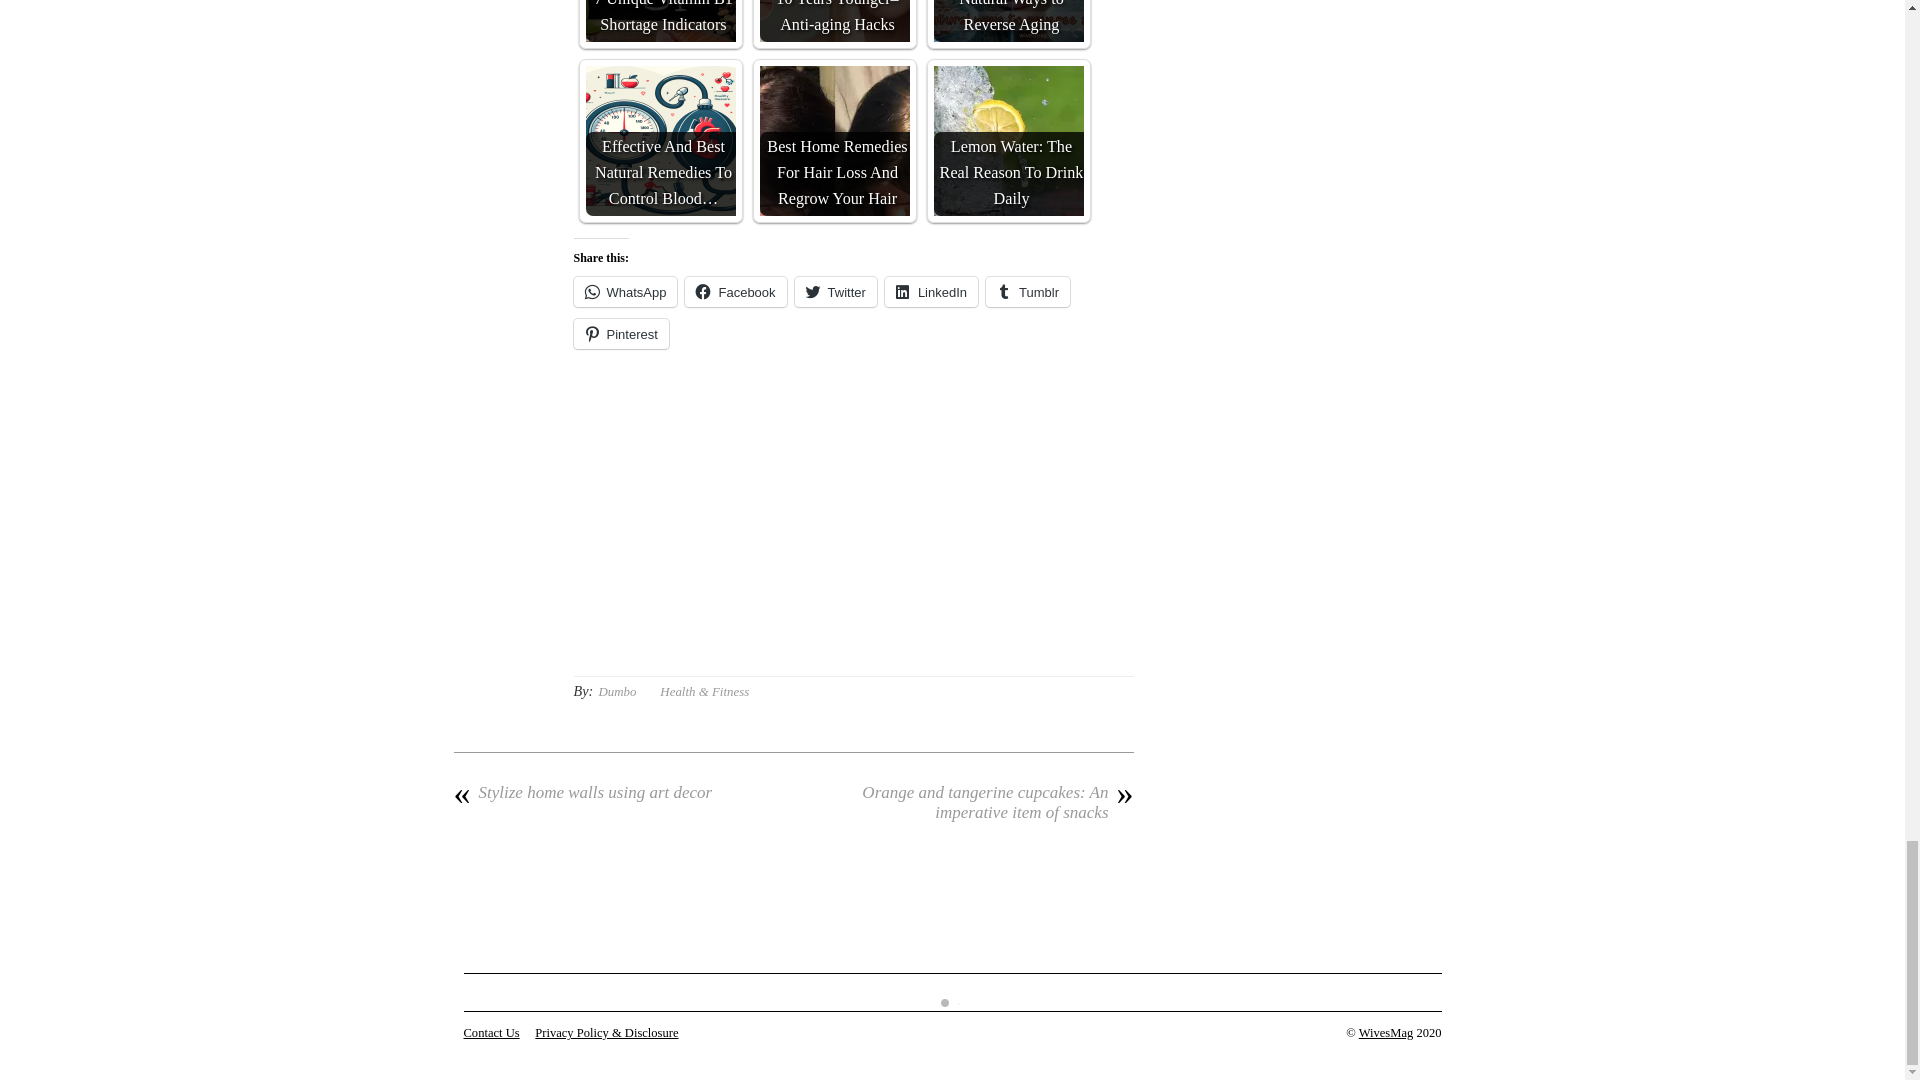 This screenshot has width=1920, height=1080. Describe the element at coordinates (660, 21) in the screenshot. I see `7 Unique Vitamin B1 Shortage Indicators` at that location.